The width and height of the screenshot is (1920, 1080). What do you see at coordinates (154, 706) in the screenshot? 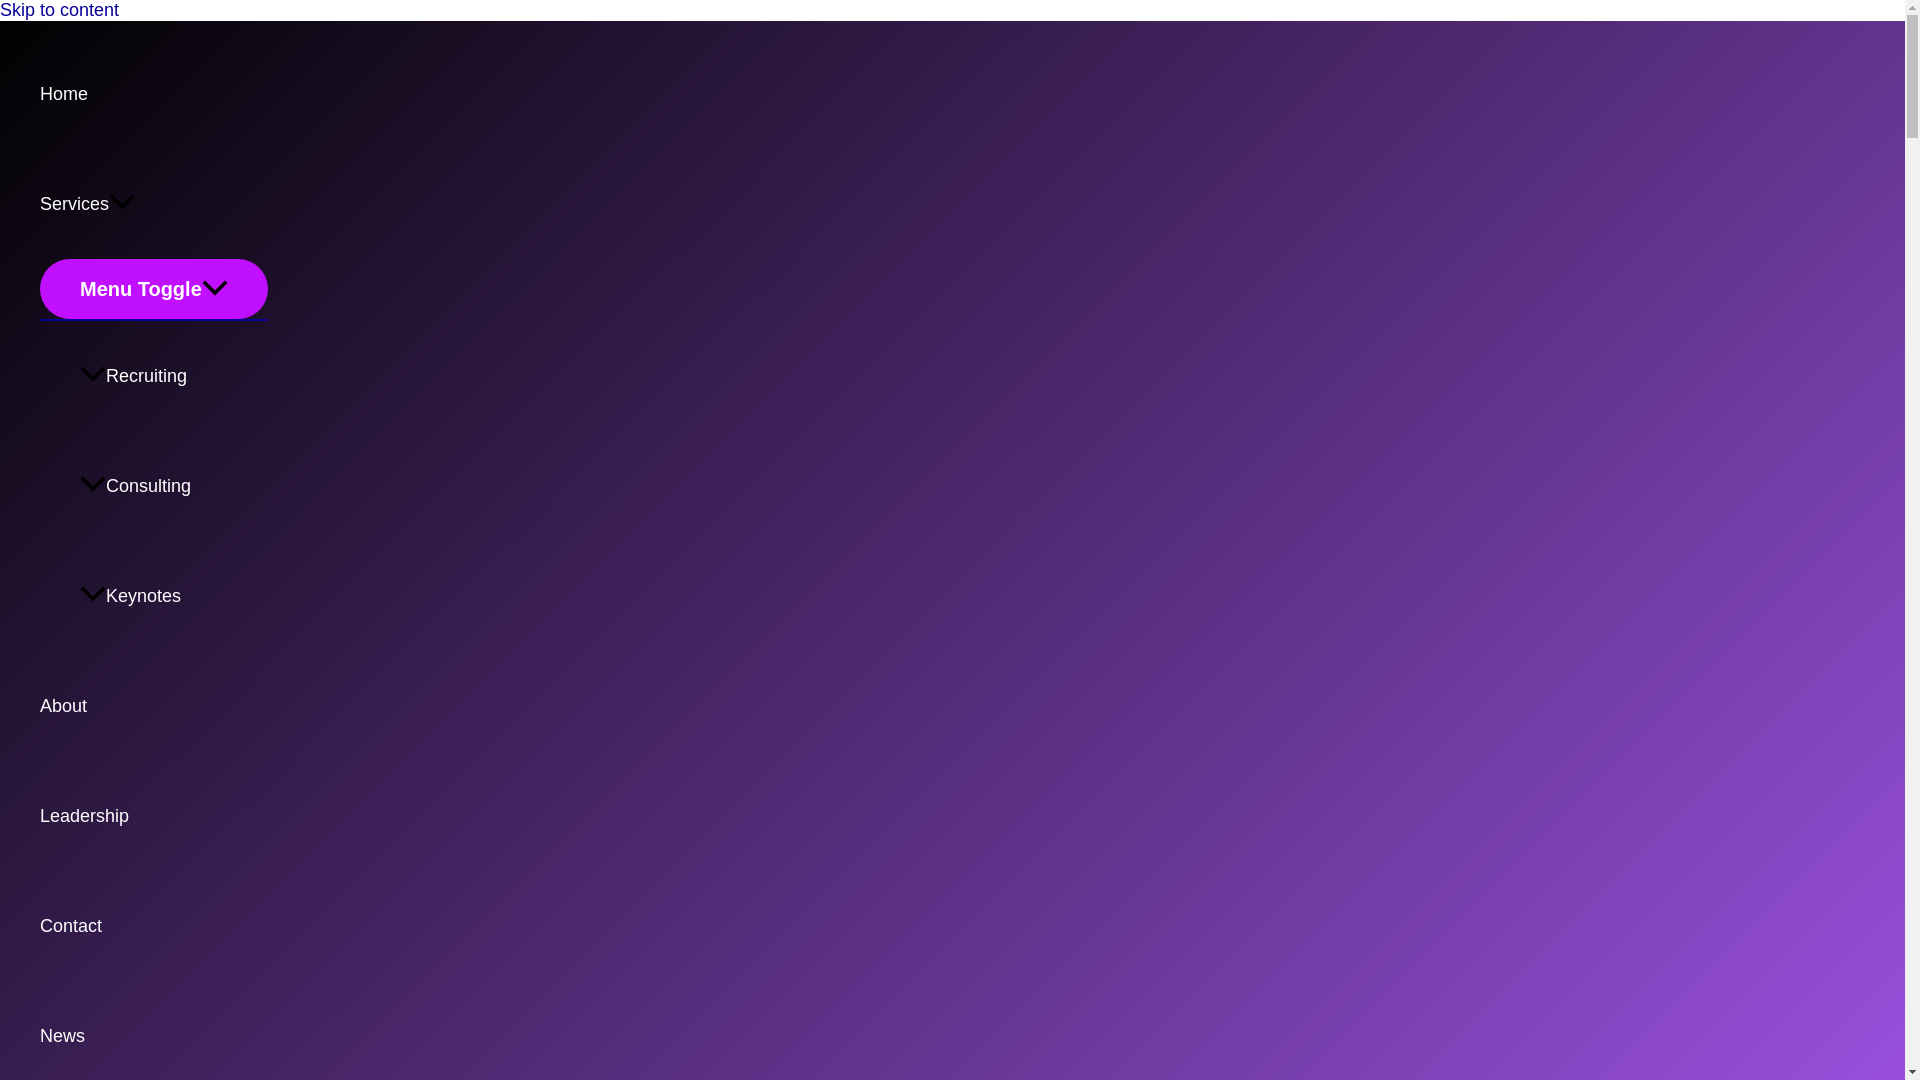
I see `About` at bounding box center [154, 706].